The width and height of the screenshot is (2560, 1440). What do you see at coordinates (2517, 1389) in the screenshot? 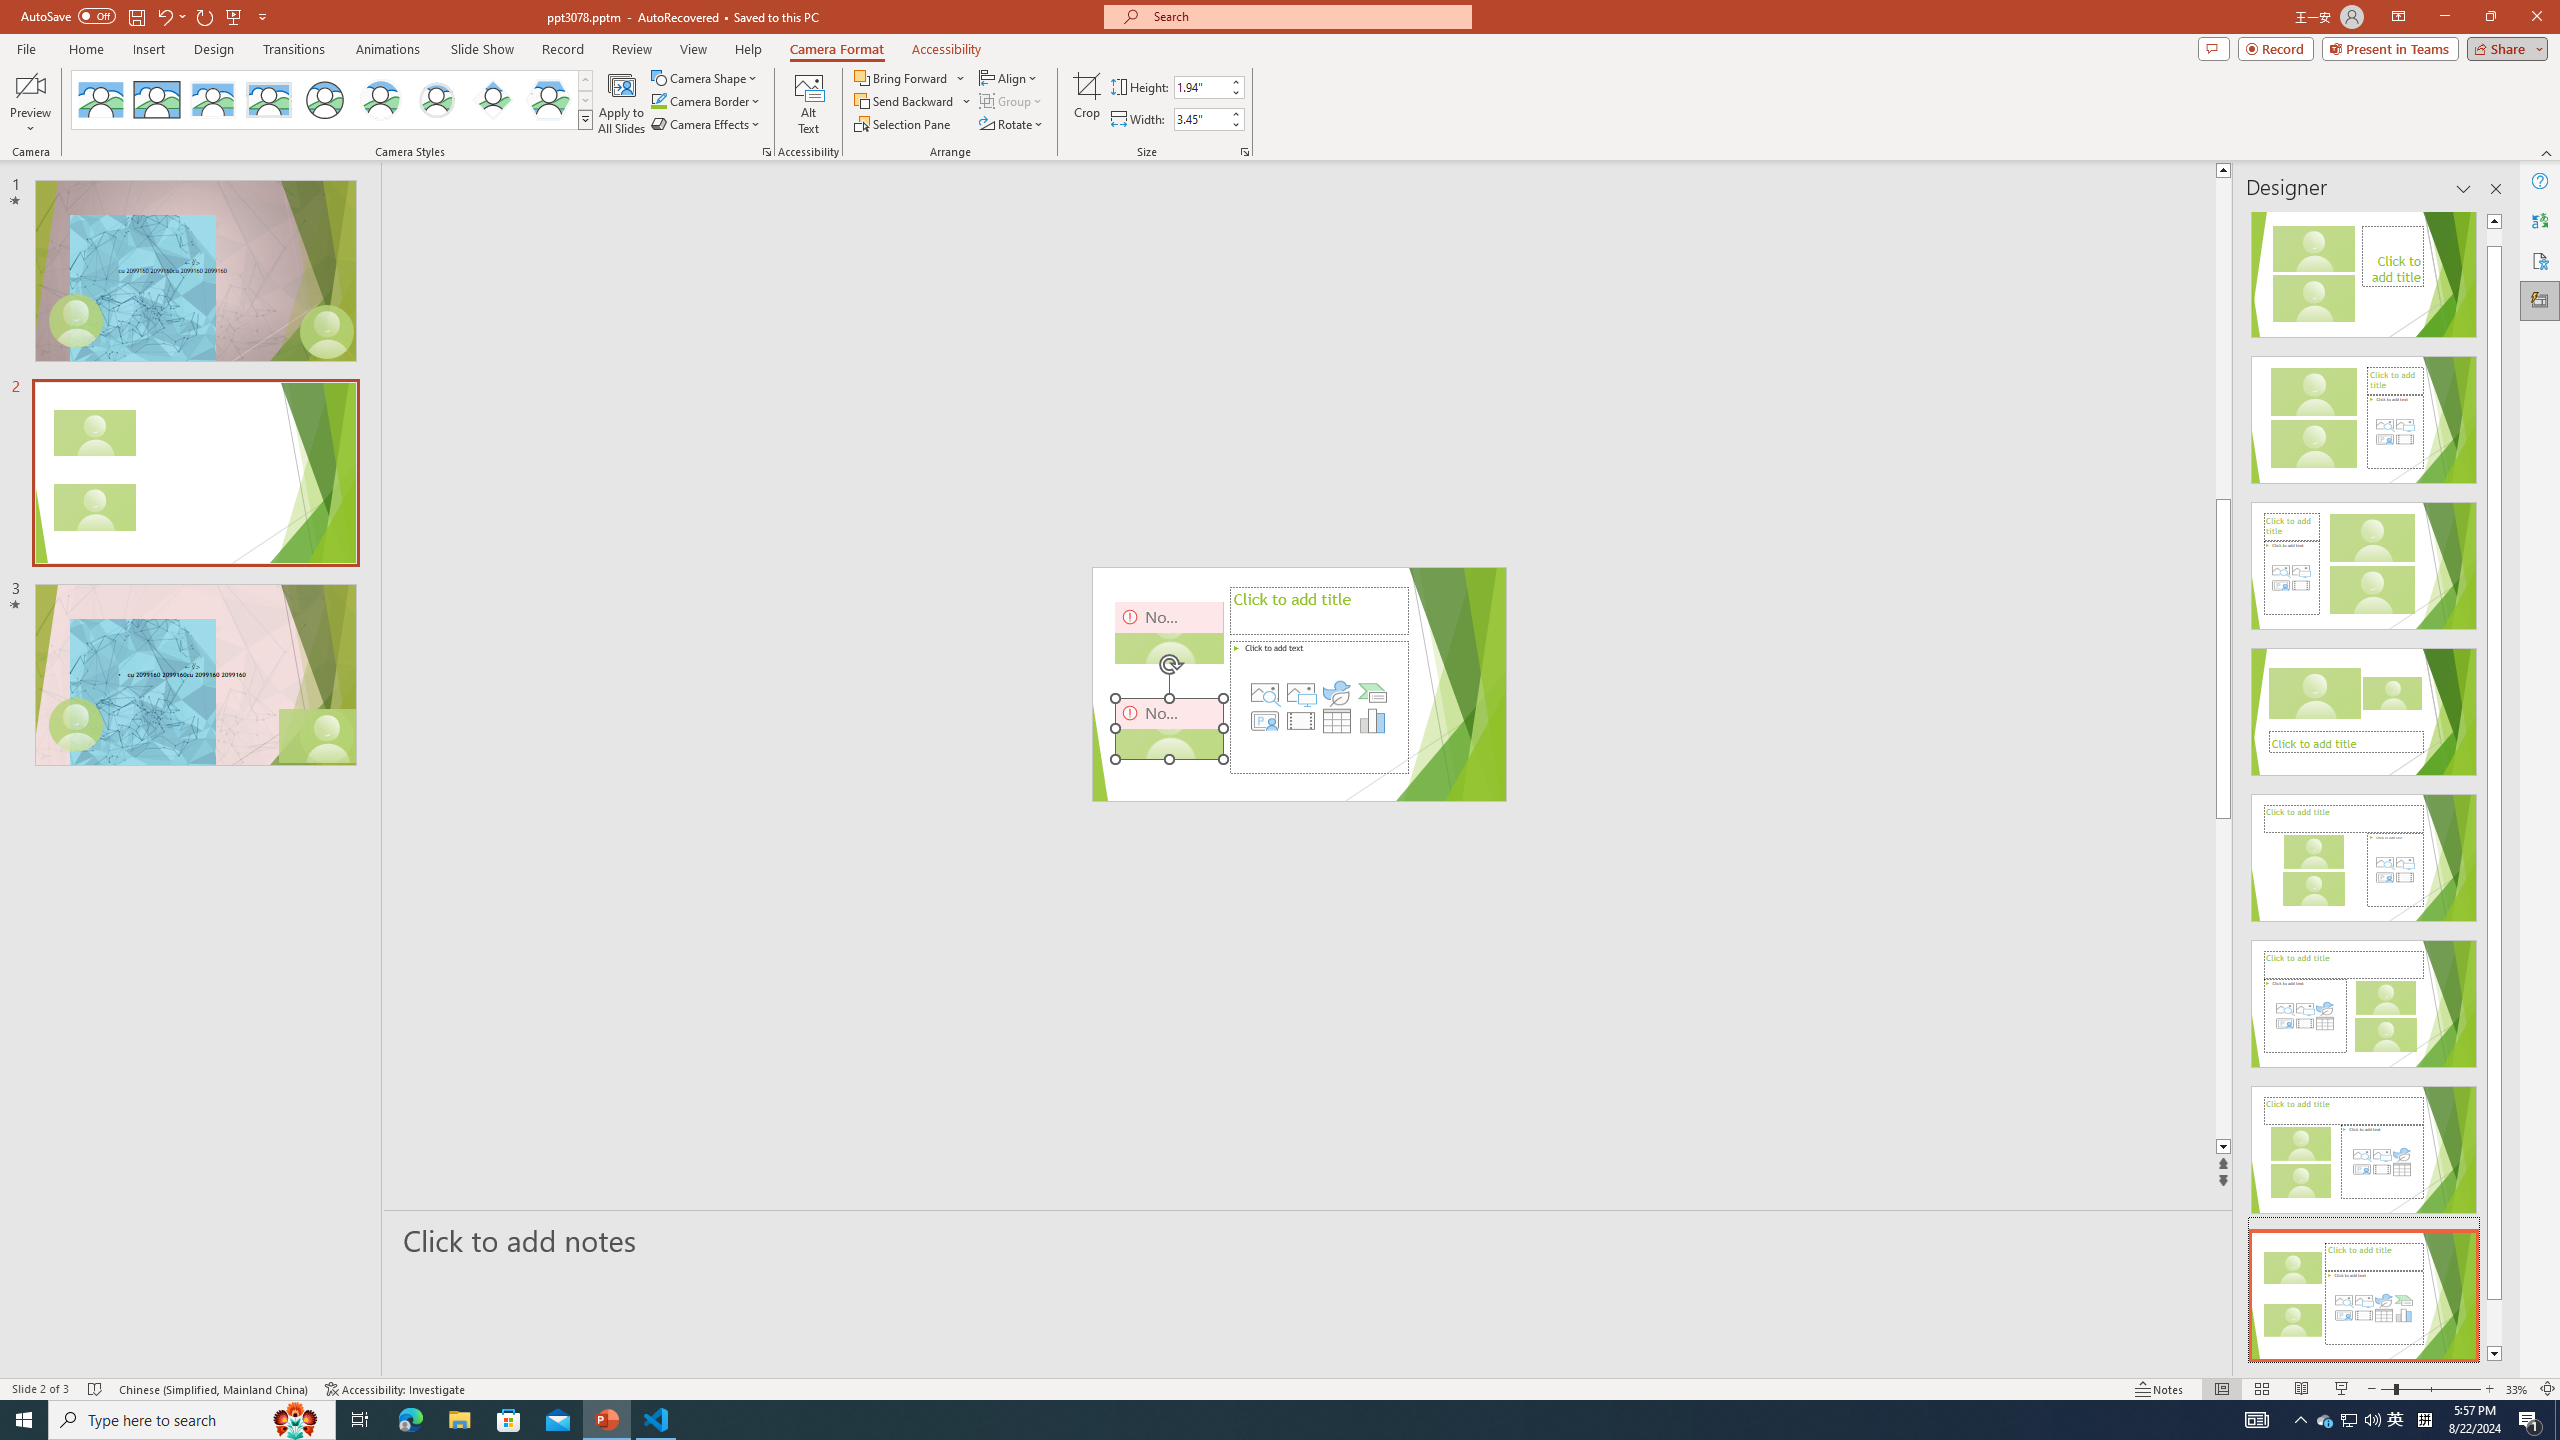
I see `Zoom 33%` at bounding box center [2517, 1389].